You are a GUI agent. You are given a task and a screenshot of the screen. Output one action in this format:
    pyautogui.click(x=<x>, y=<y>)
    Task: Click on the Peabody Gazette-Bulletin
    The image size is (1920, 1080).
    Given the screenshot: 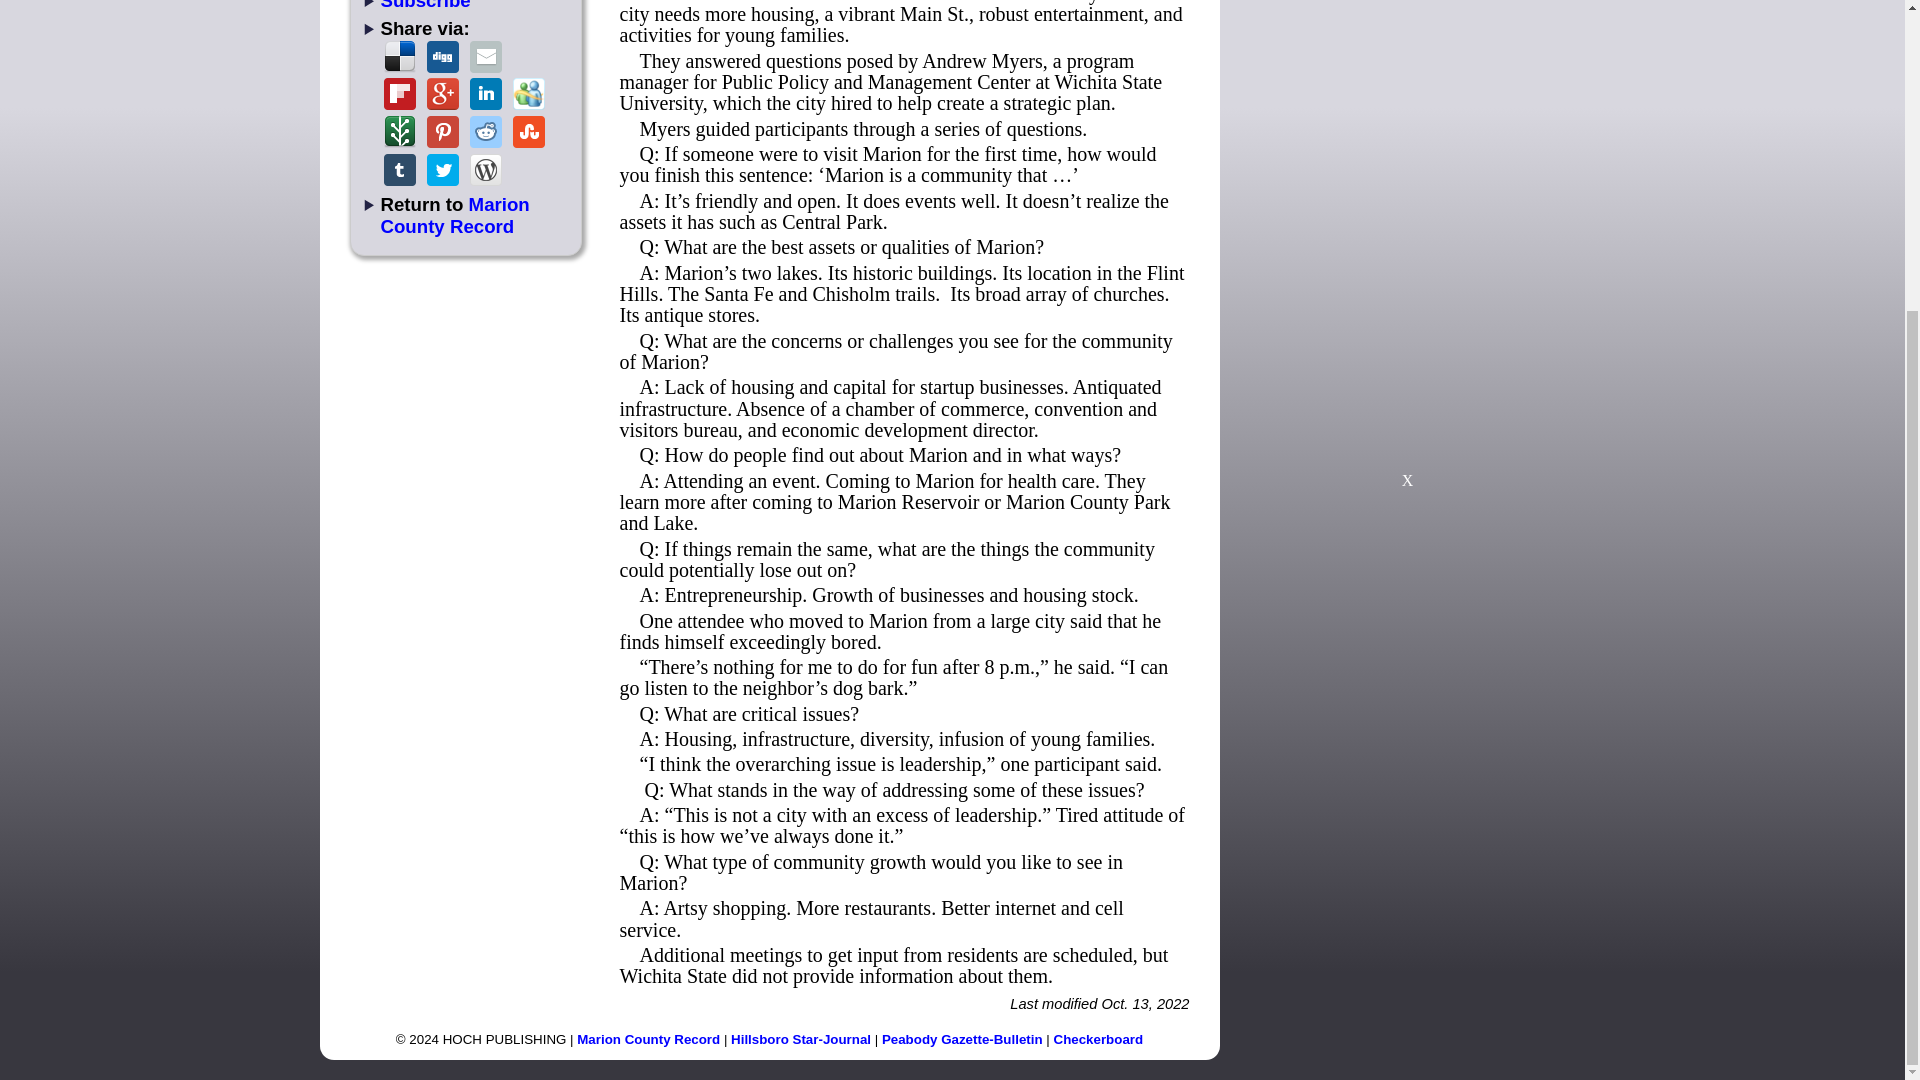 What is the action you would take?
    pyautogui.click(x=962, y=1039)
    